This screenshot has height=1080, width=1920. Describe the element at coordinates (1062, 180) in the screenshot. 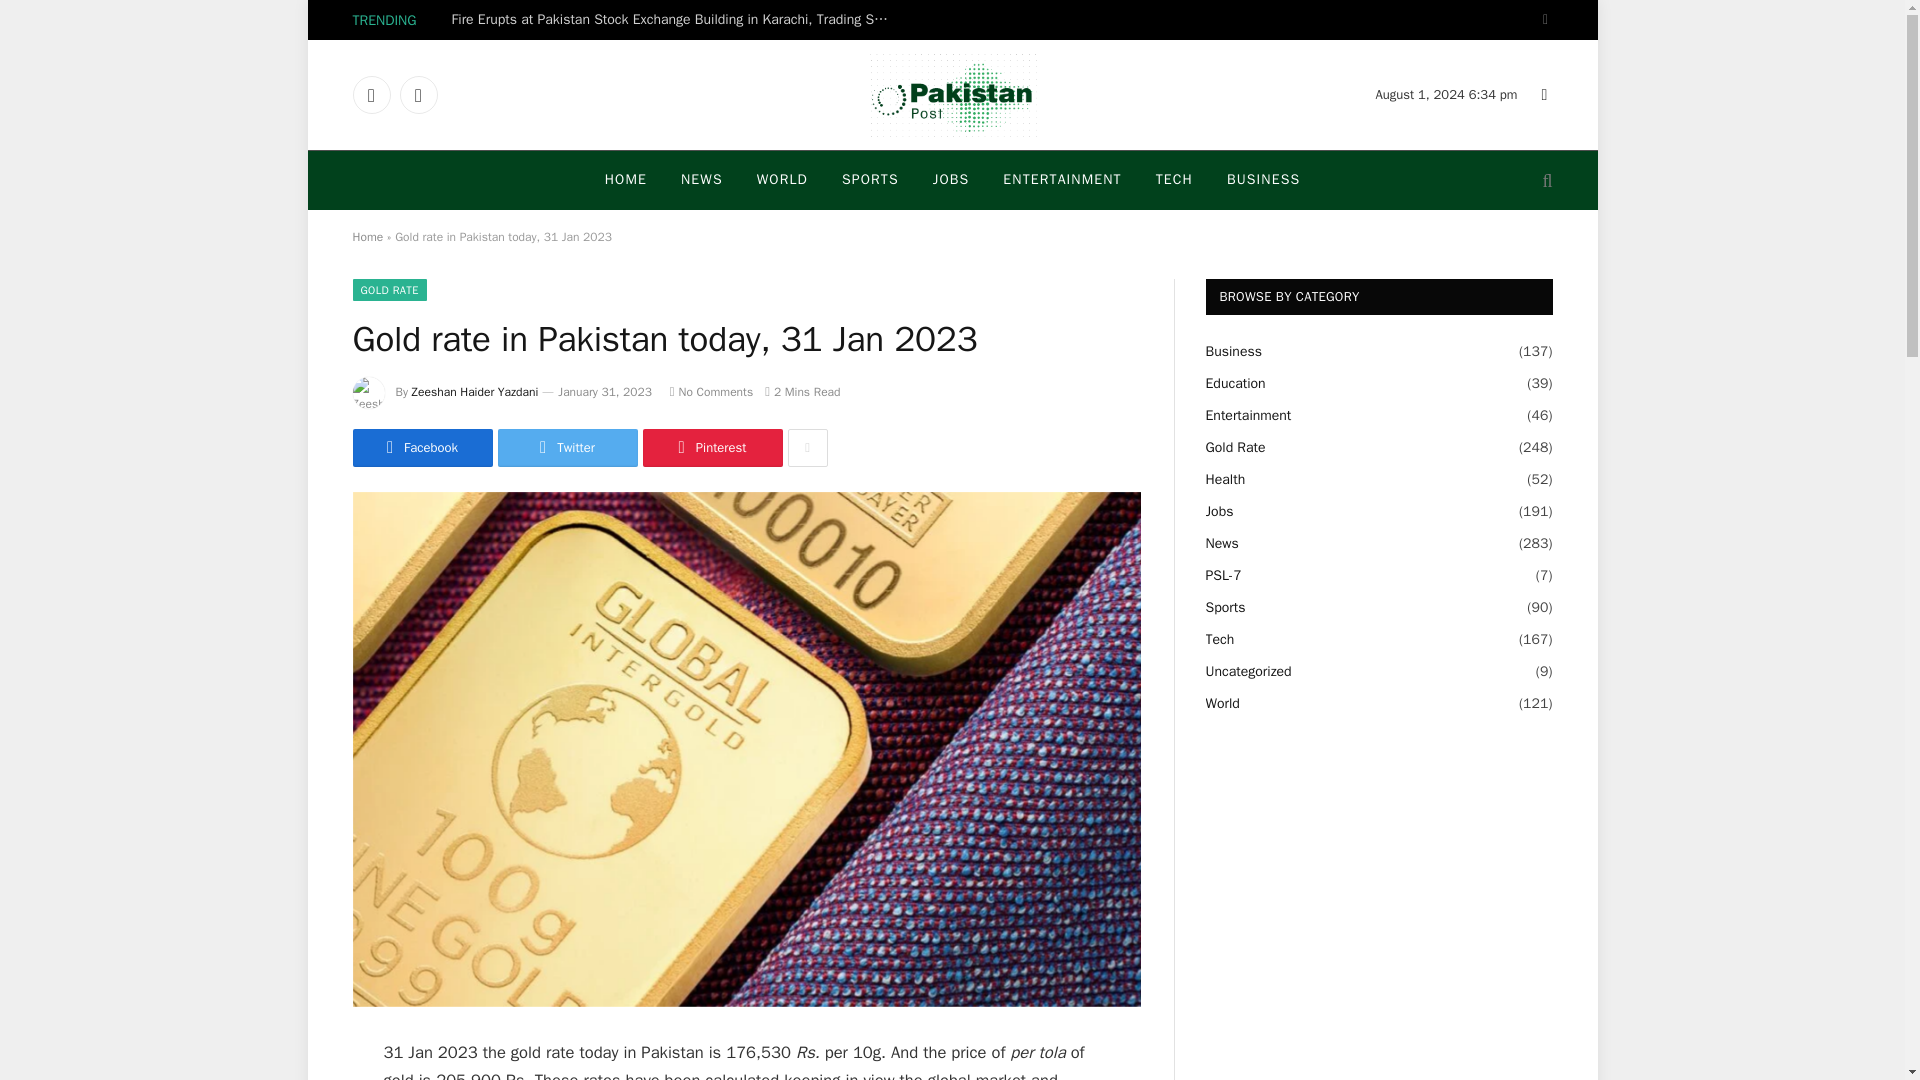

I see `ENTERTAINMENT` at that location.